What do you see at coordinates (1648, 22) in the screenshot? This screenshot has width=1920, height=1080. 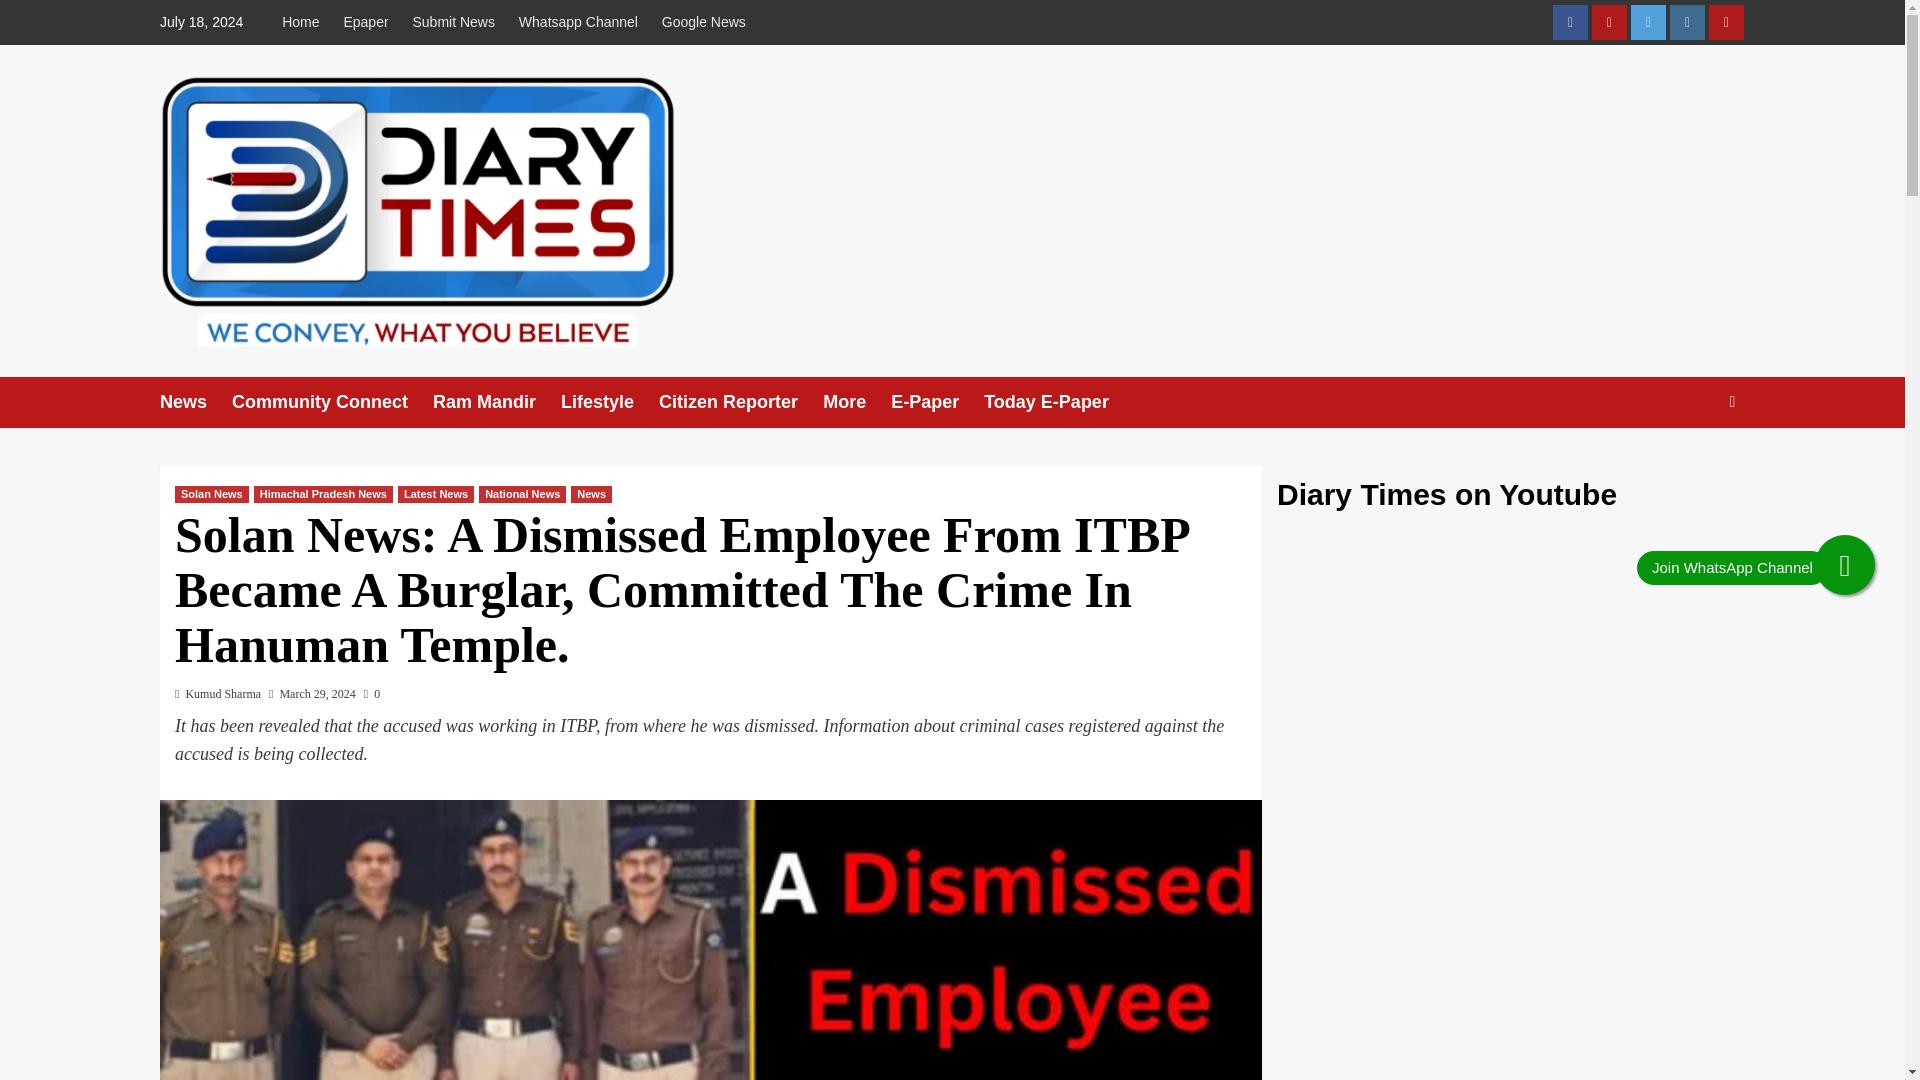 I see `Twitter` at bounding box center [1648, 22].